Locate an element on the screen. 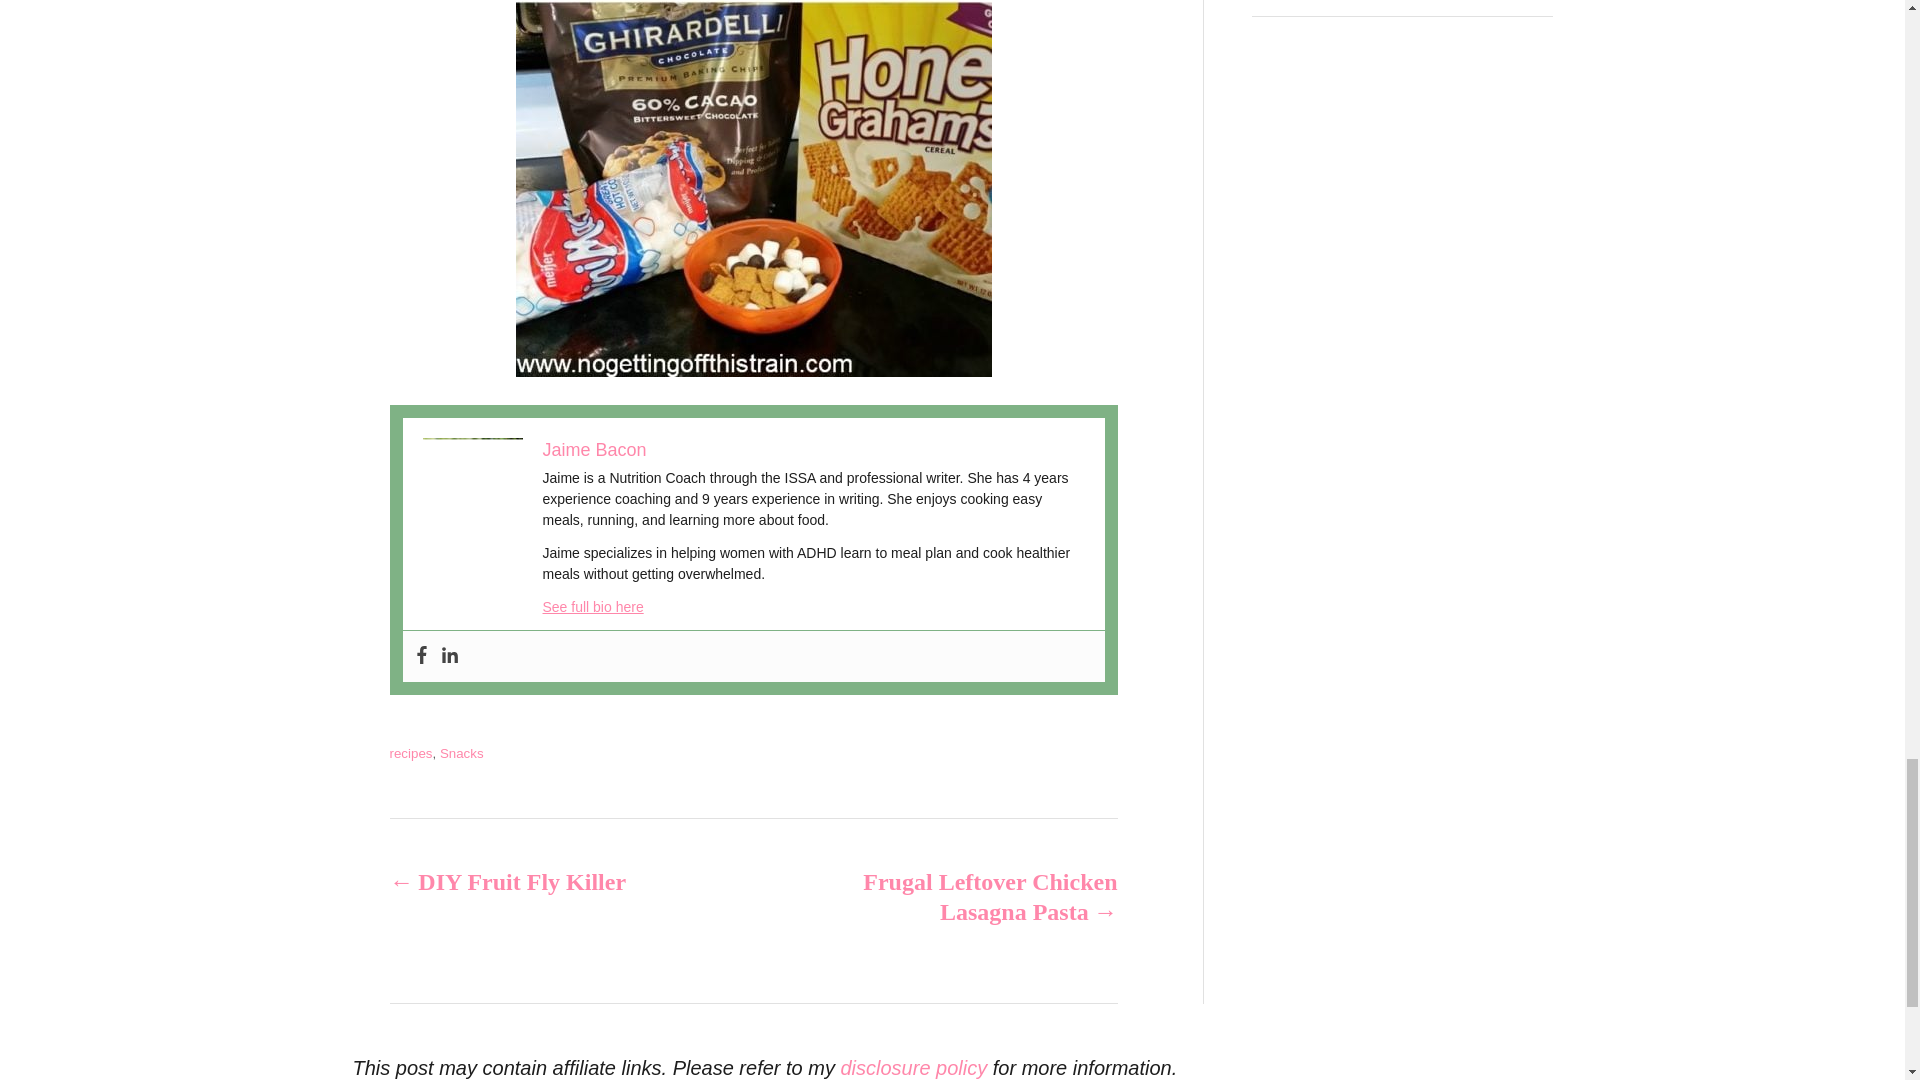 This screenshot has height=1080, width=1920. Frugal Leftover Chicken Lasagna Pasta is located at coordinates (971, 896).